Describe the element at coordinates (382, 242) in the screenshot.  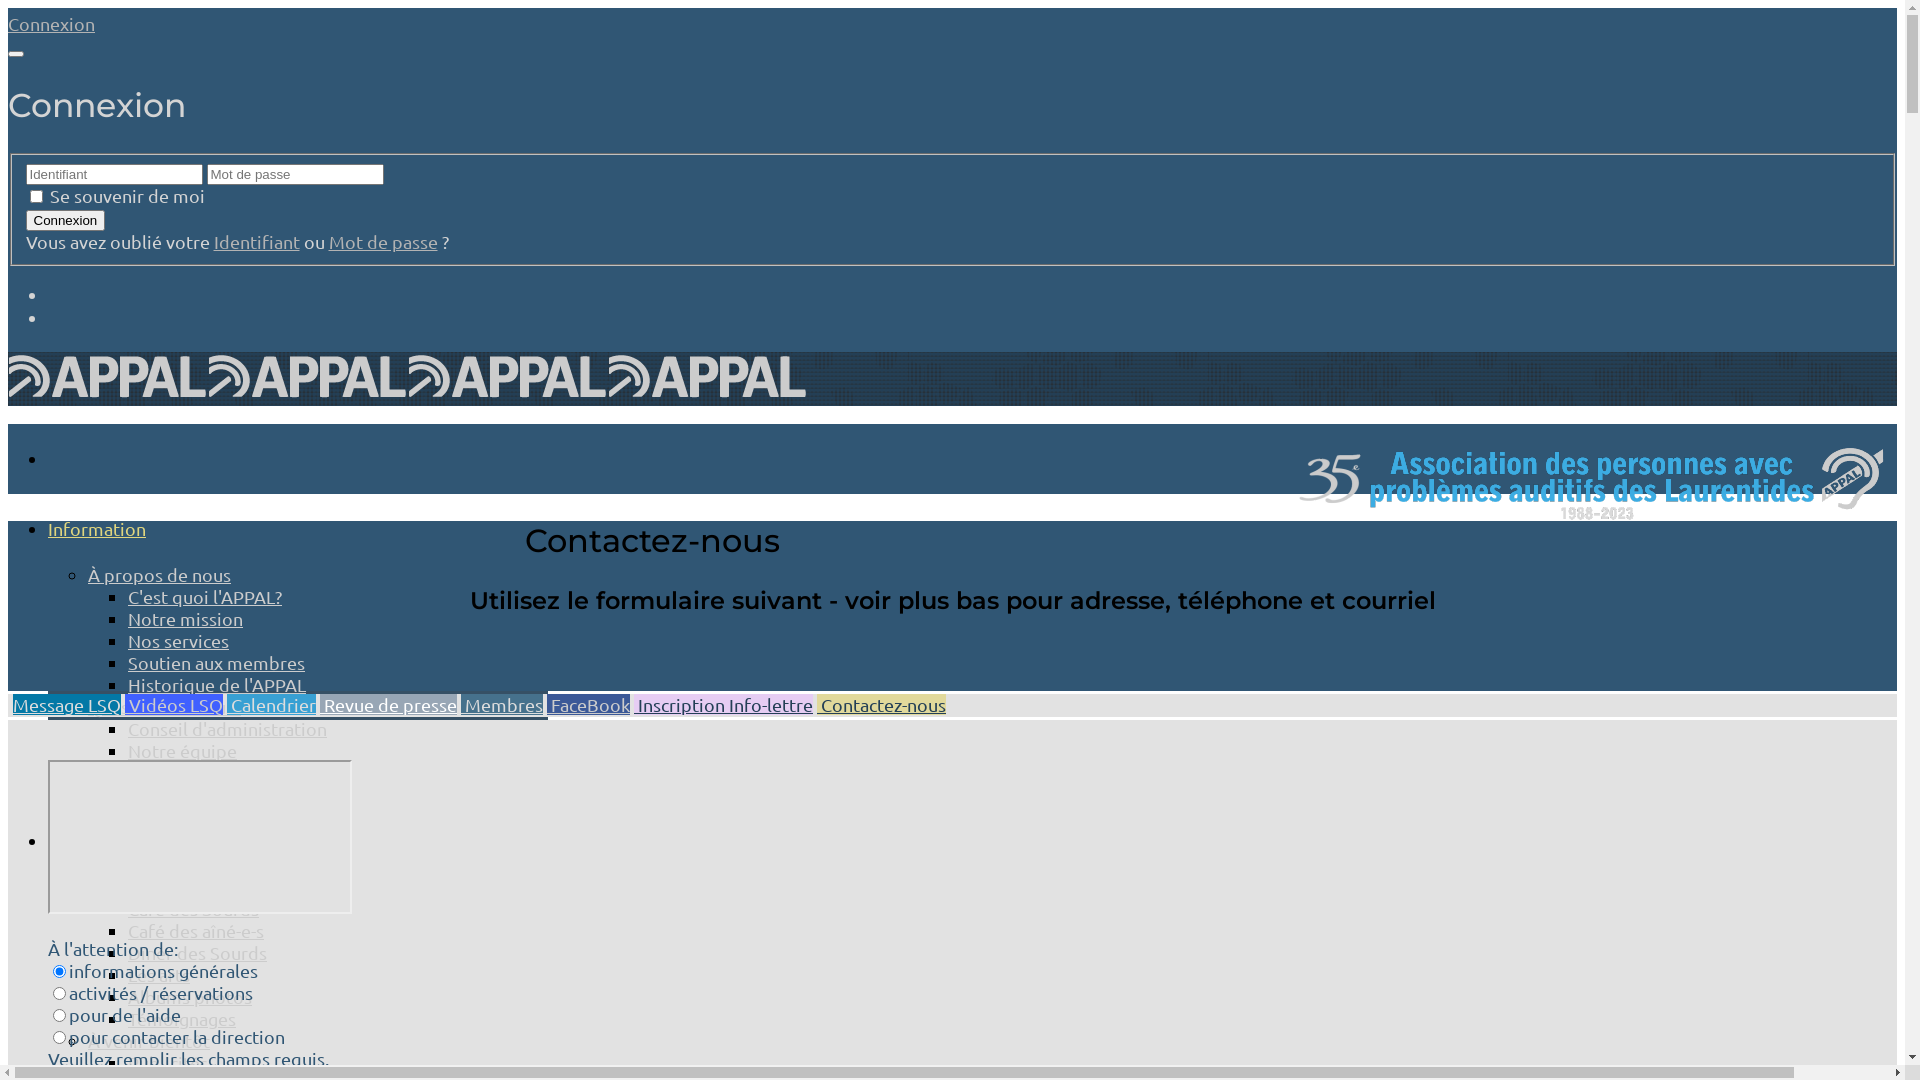
I see `Mot de passe` at that location.